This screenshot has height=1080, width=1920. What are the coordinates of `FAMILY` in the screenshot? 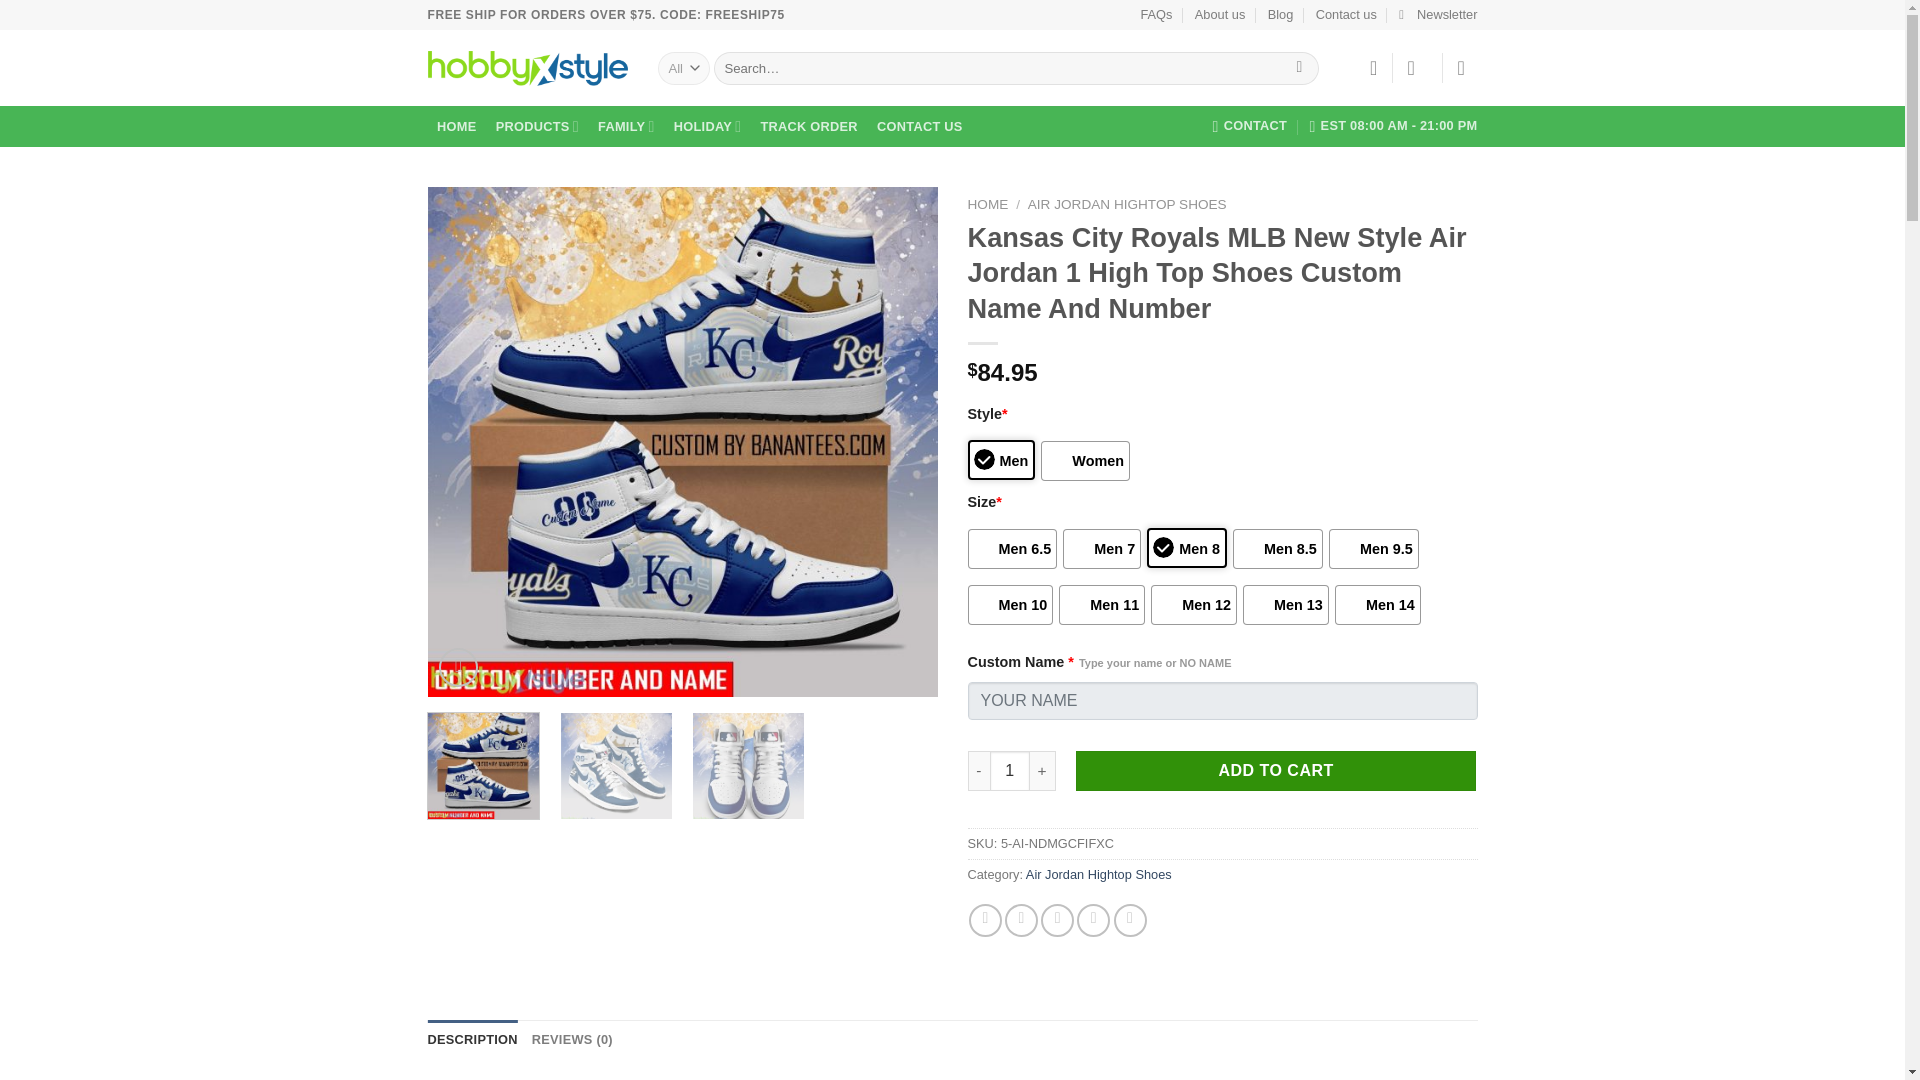 It's located at (626, 126).